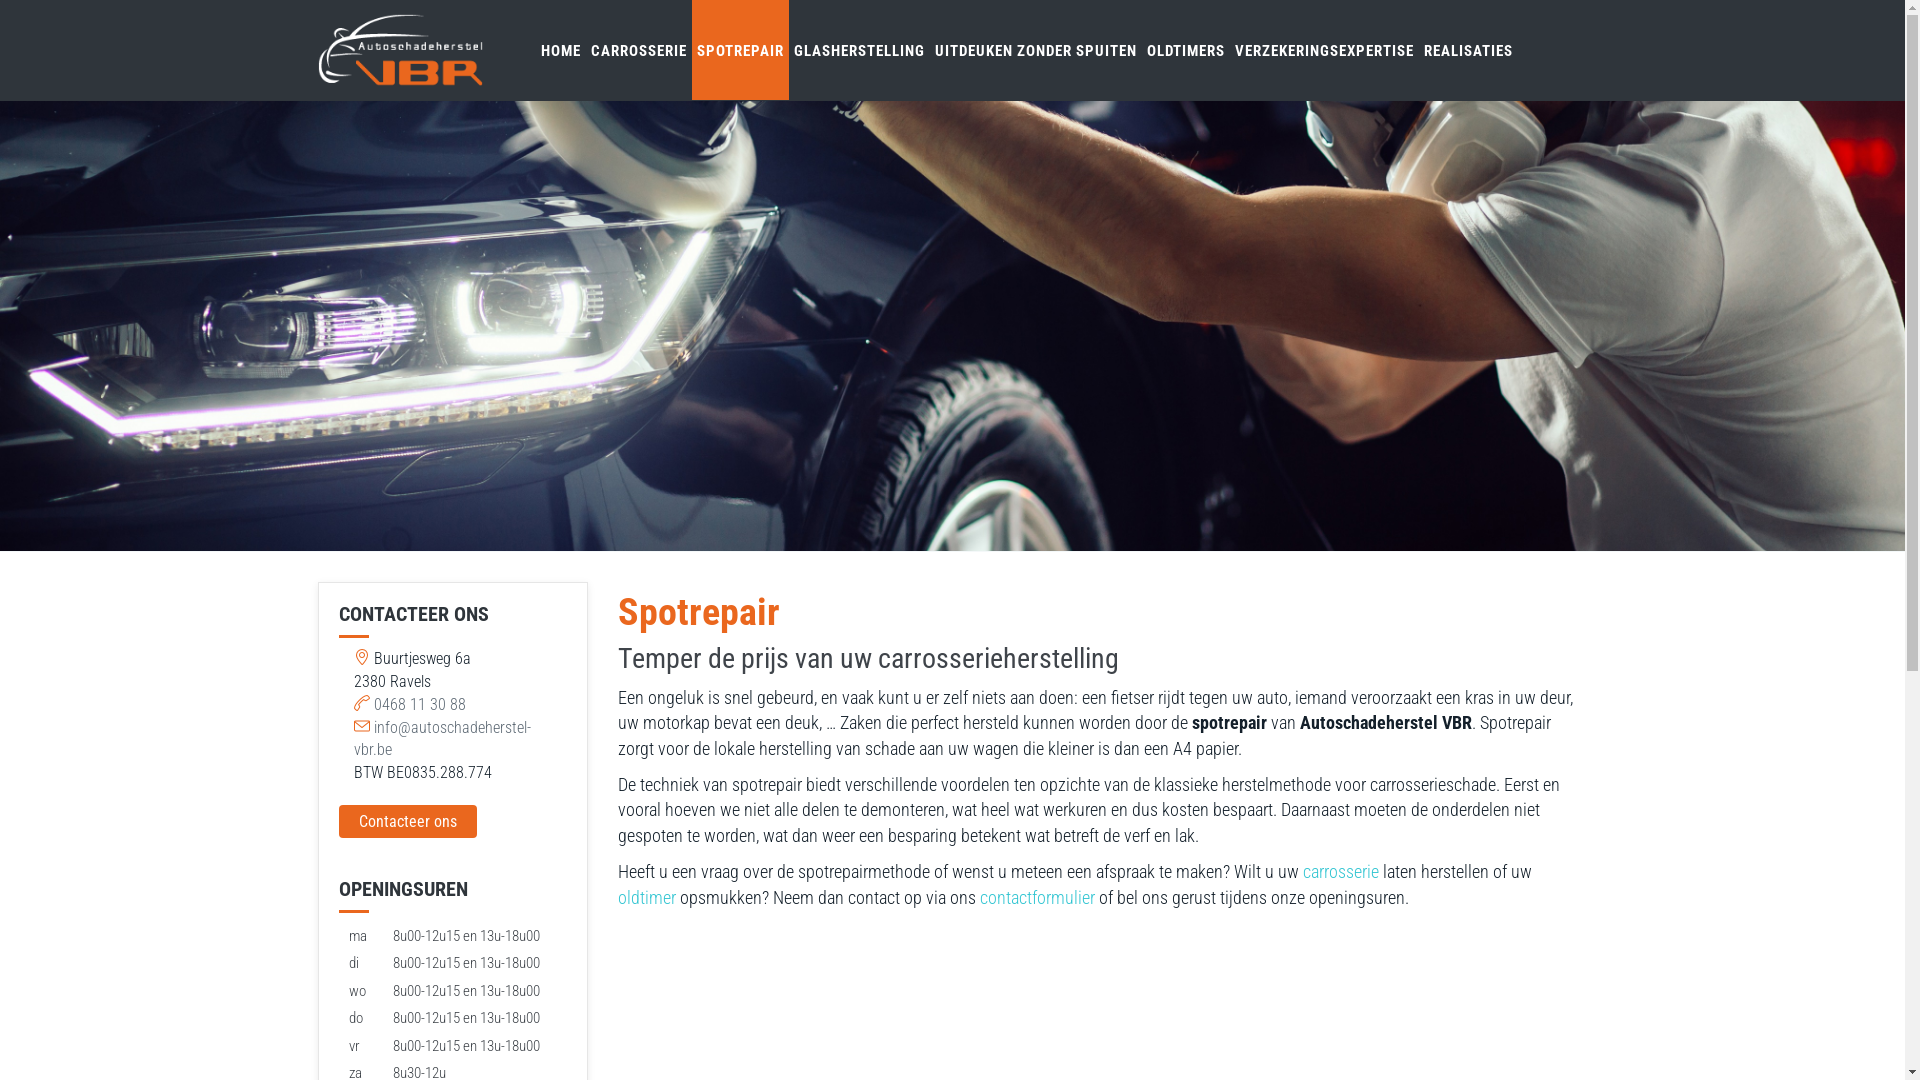 The height and width of the screenshot is (1080, 1920). What do you see at coordinates (639, 50) in the screenshot?
I see `CARROSSERIE` at bounding box center [639, 50].